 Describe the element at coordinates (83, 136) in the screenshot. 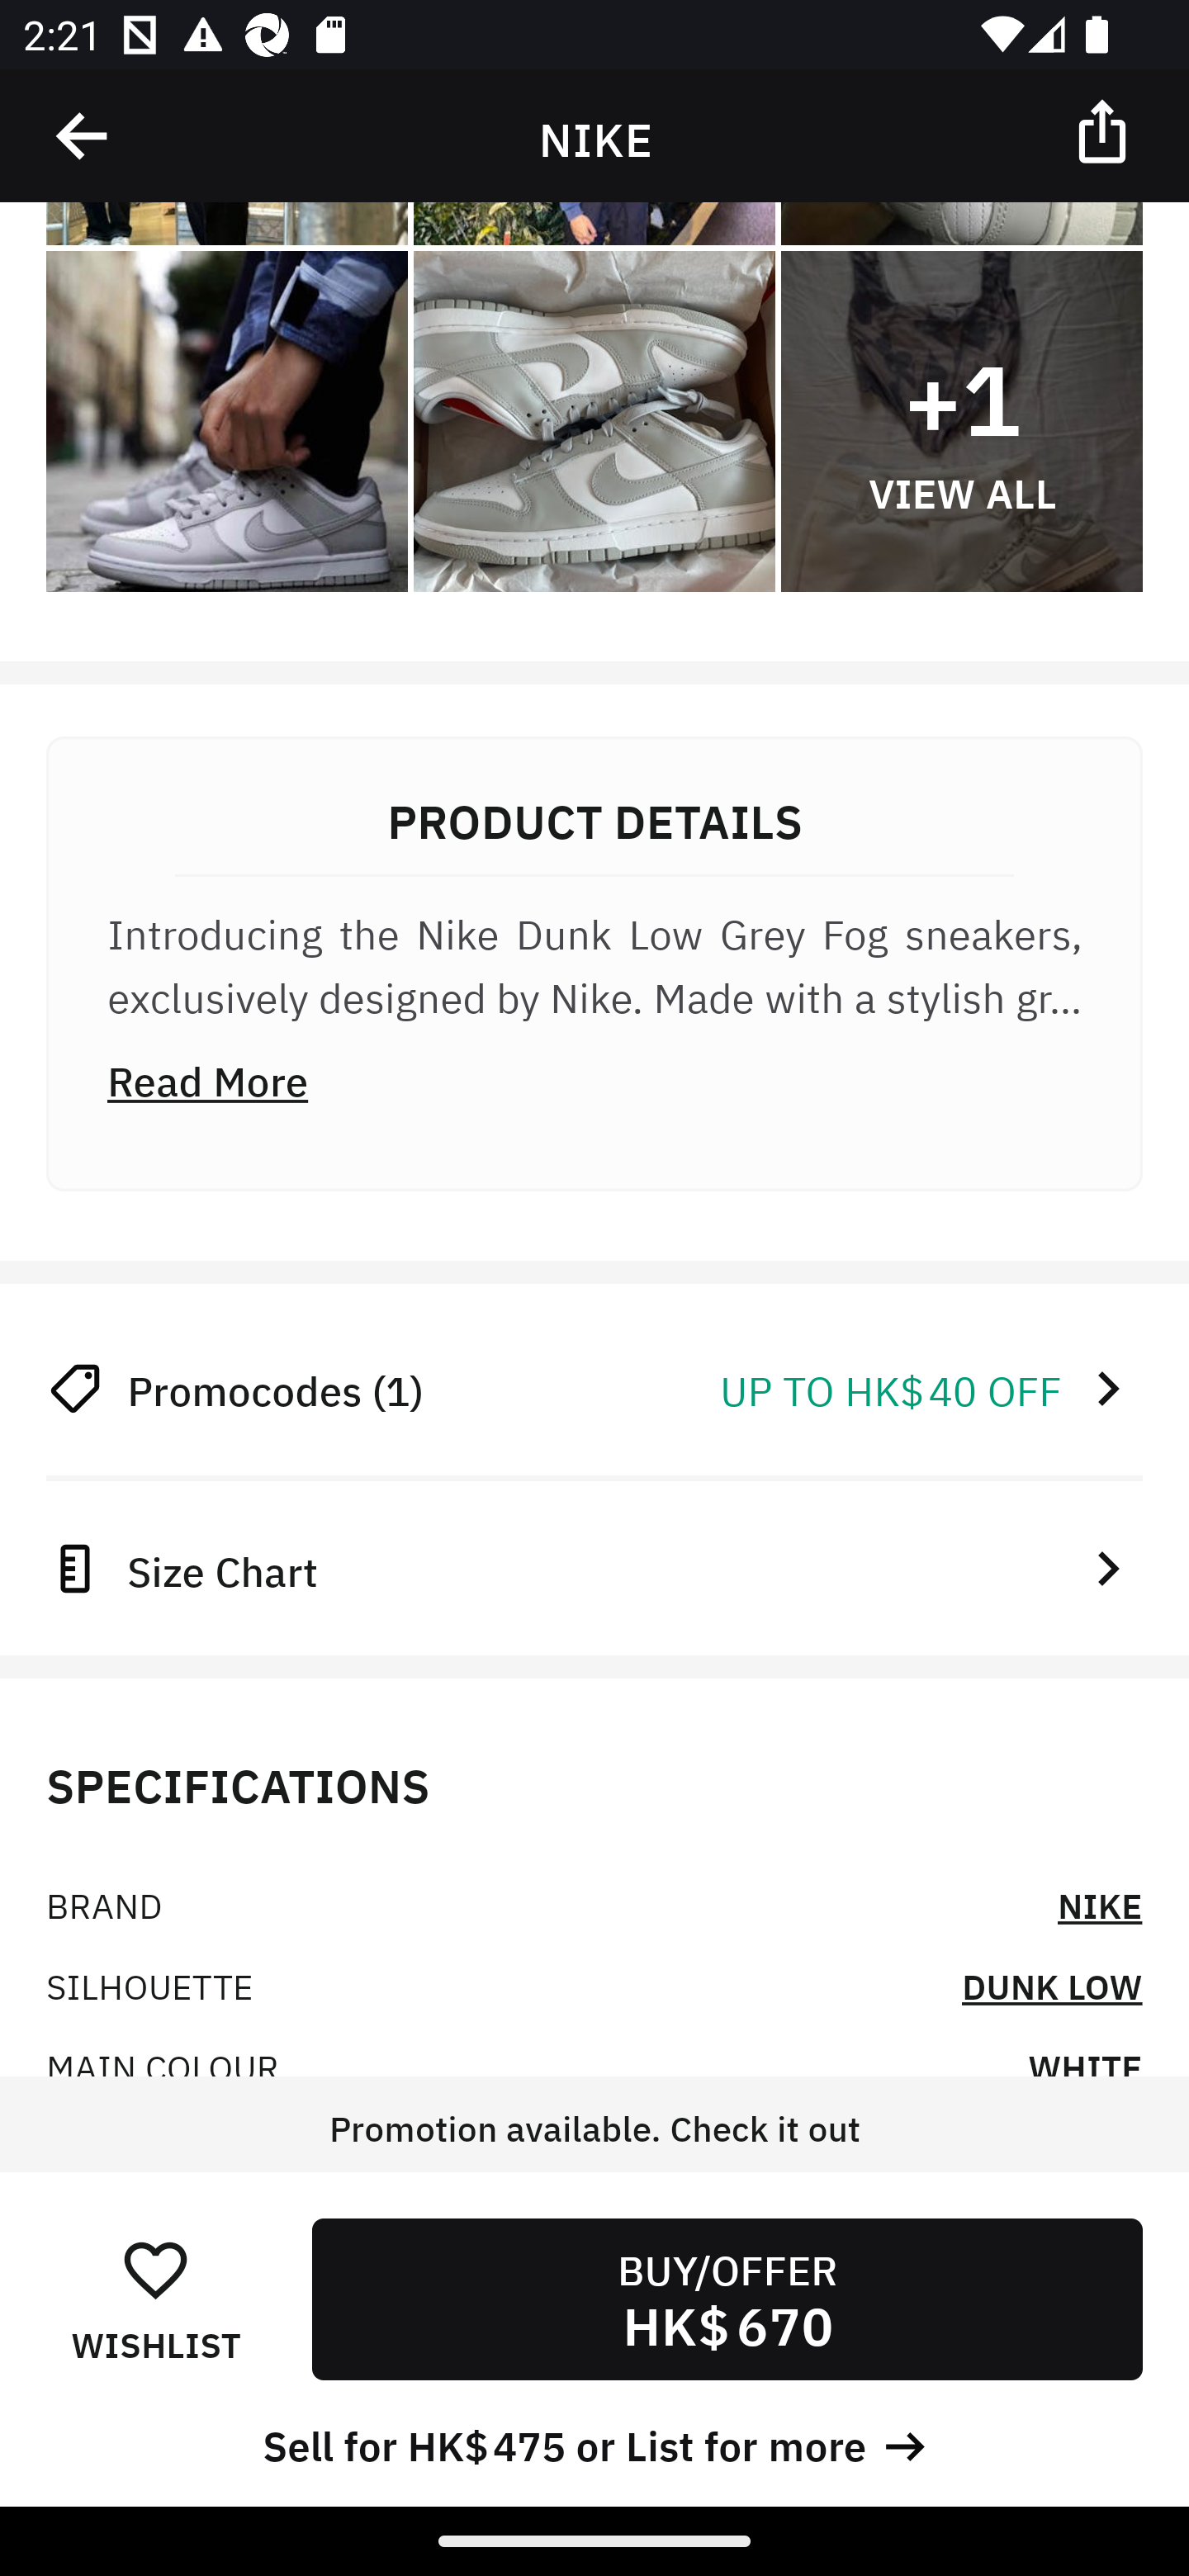

I see `` at that location.